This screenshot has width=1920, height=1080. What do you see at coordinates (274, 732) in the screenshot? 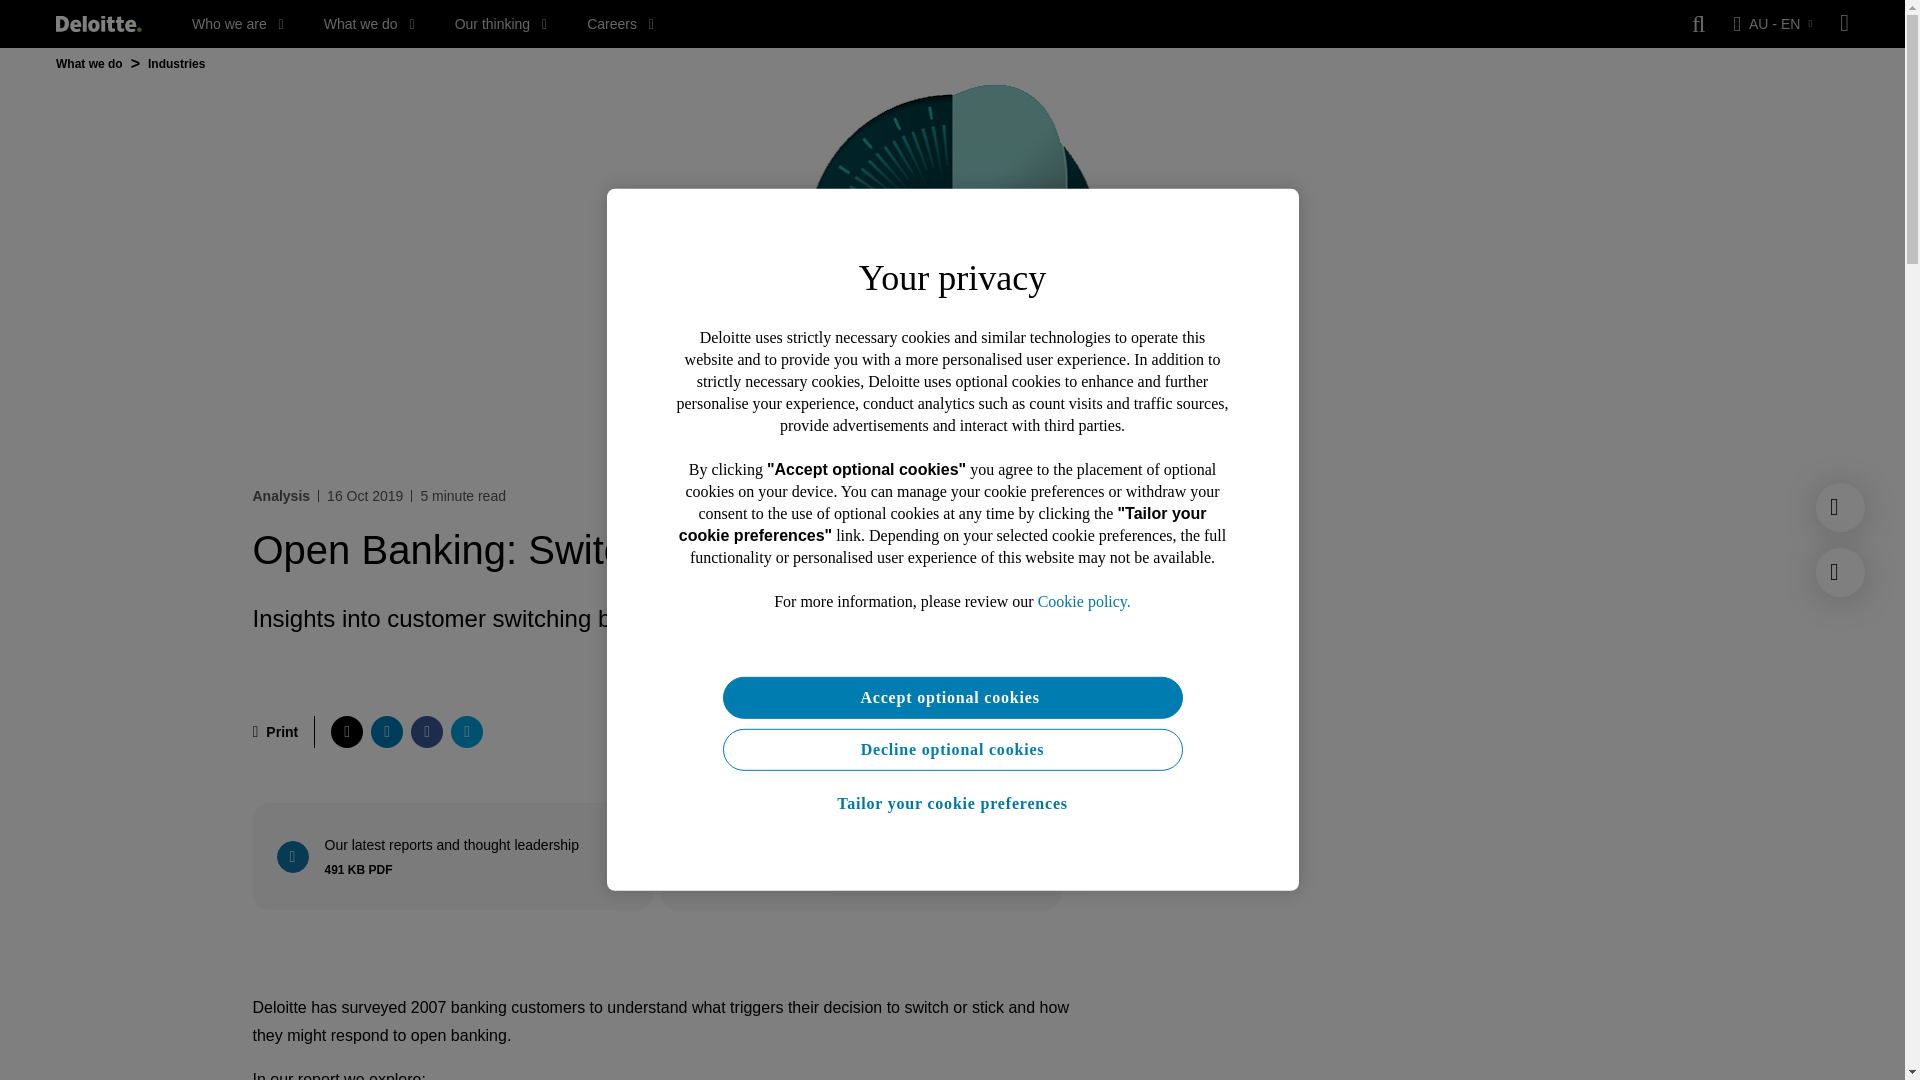
I see `share via facebook` at bounding box center [274, 732].